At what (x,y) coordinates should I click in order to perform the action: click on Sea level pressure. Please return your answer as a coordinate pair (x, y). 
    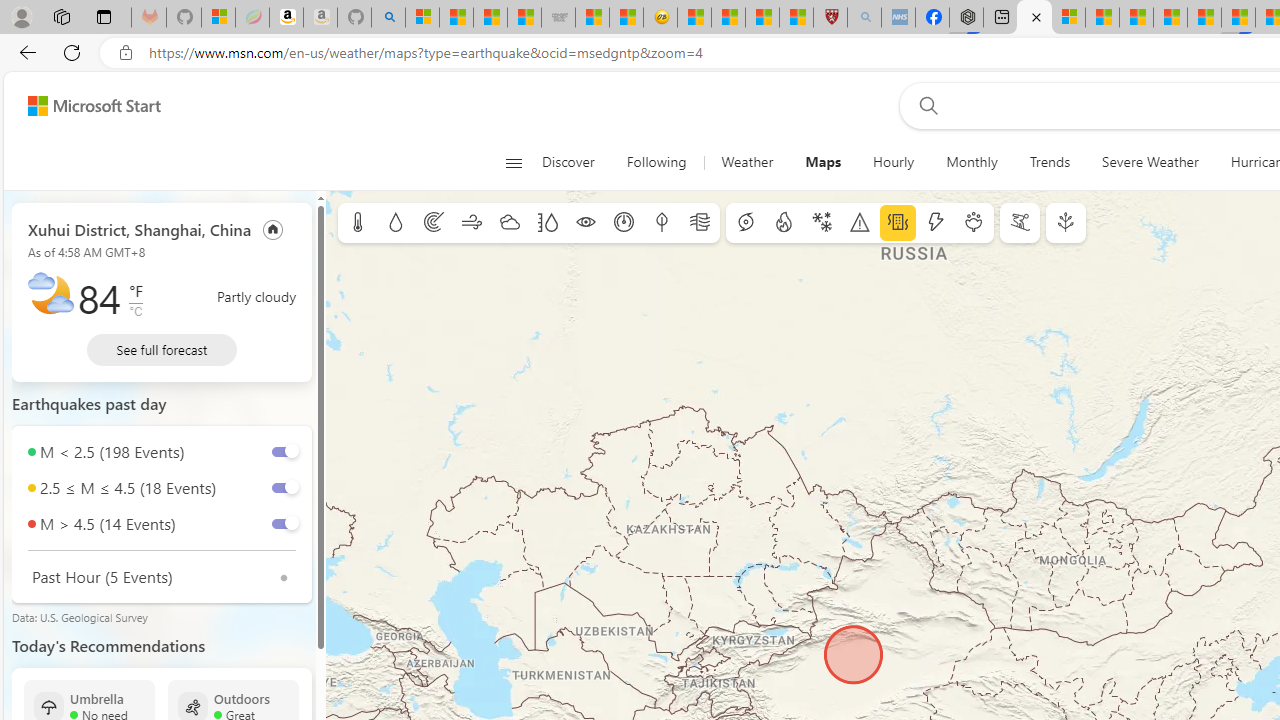
    Looking at the image, I should click on (624, 223).